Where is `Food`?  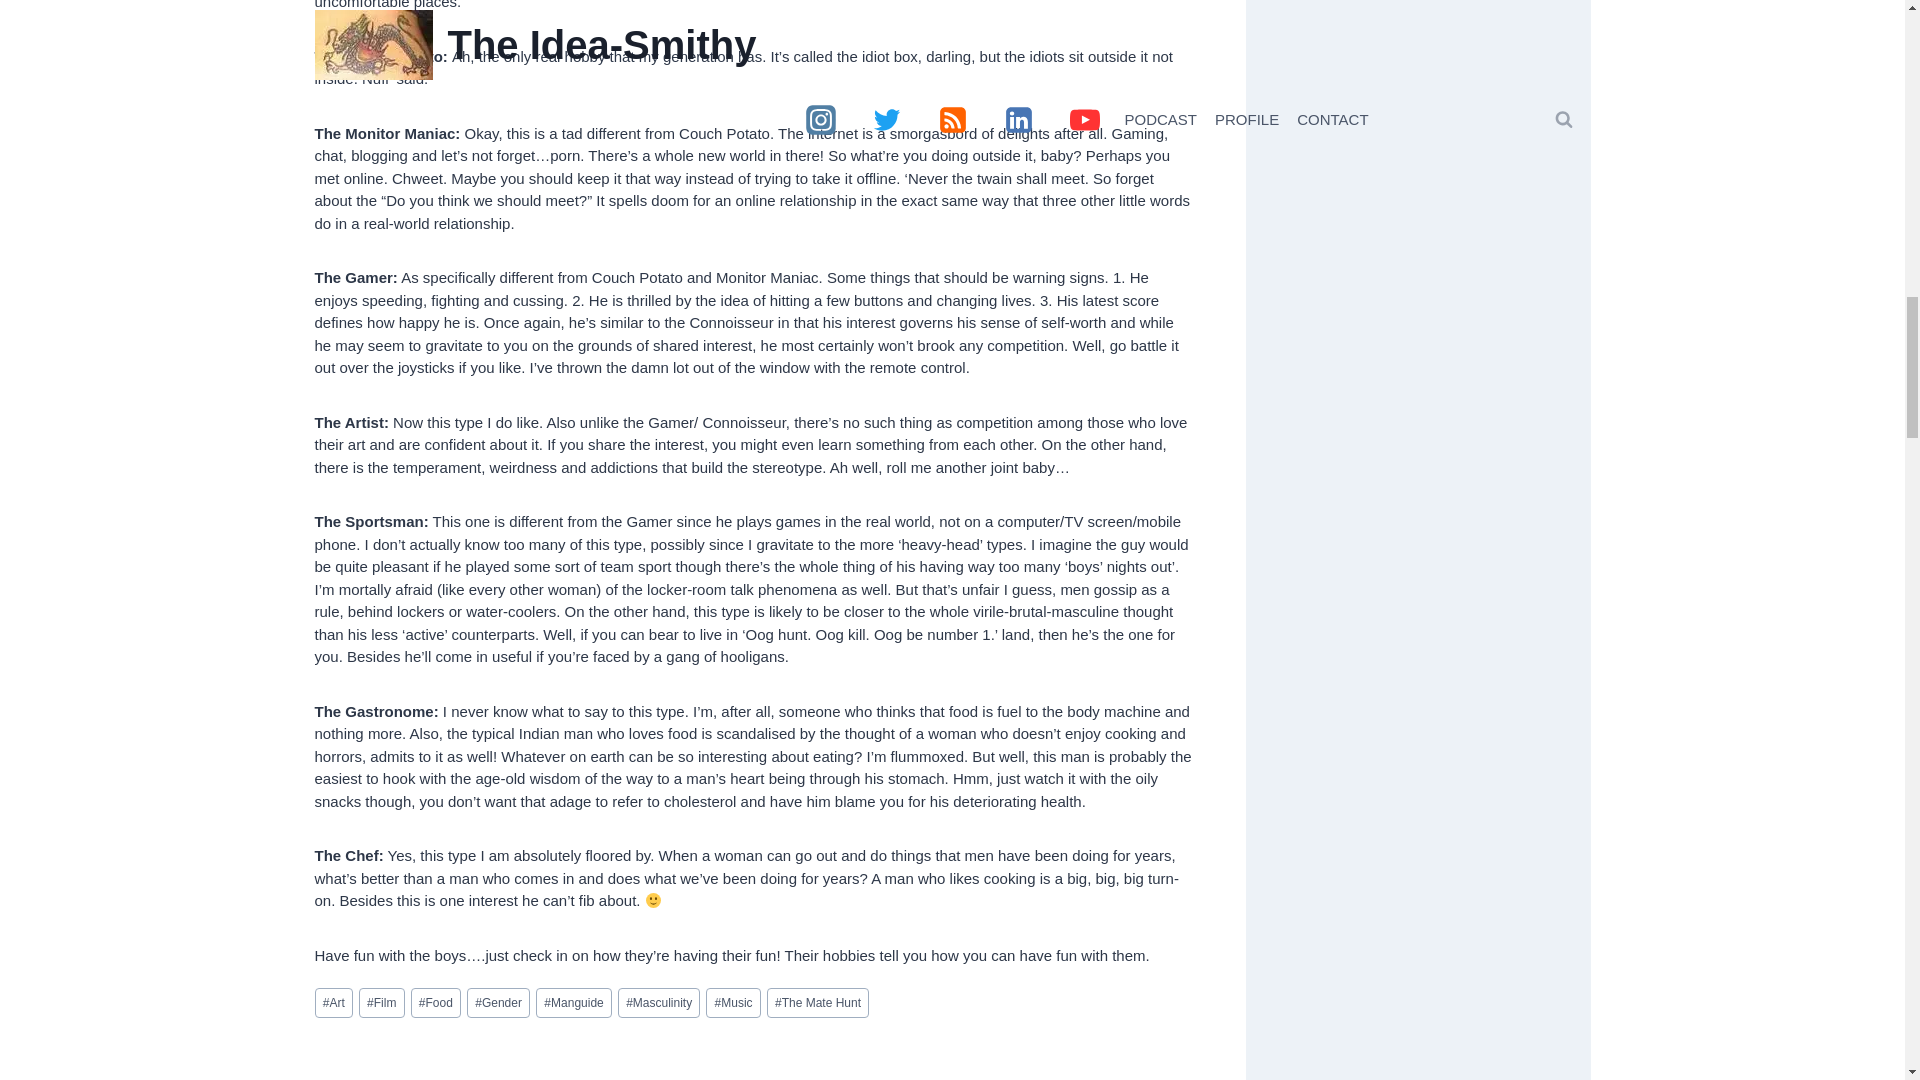 Food is located at coordinates (435, 1003).